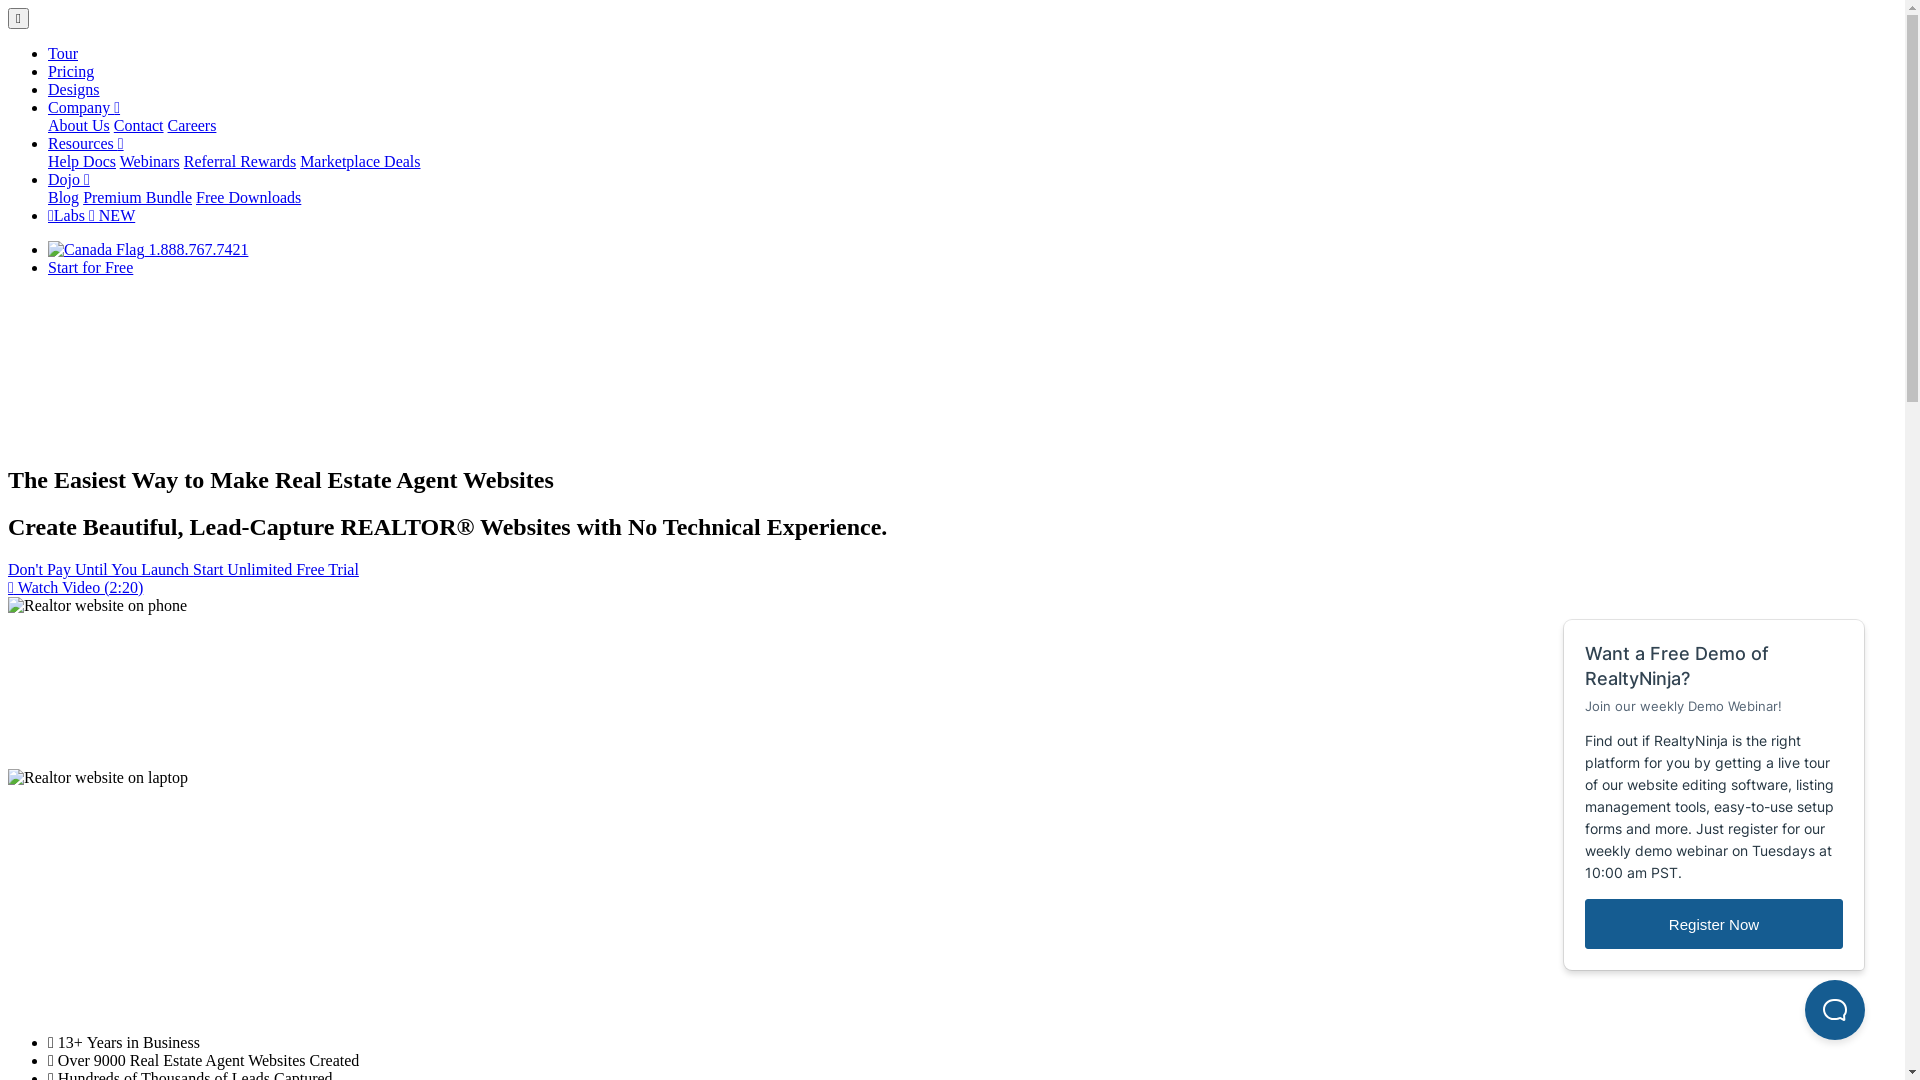 The image size is (1920, 1080). Describe the element at coordinates (79, 126) in the screenshot. I see `About Us` at that location.